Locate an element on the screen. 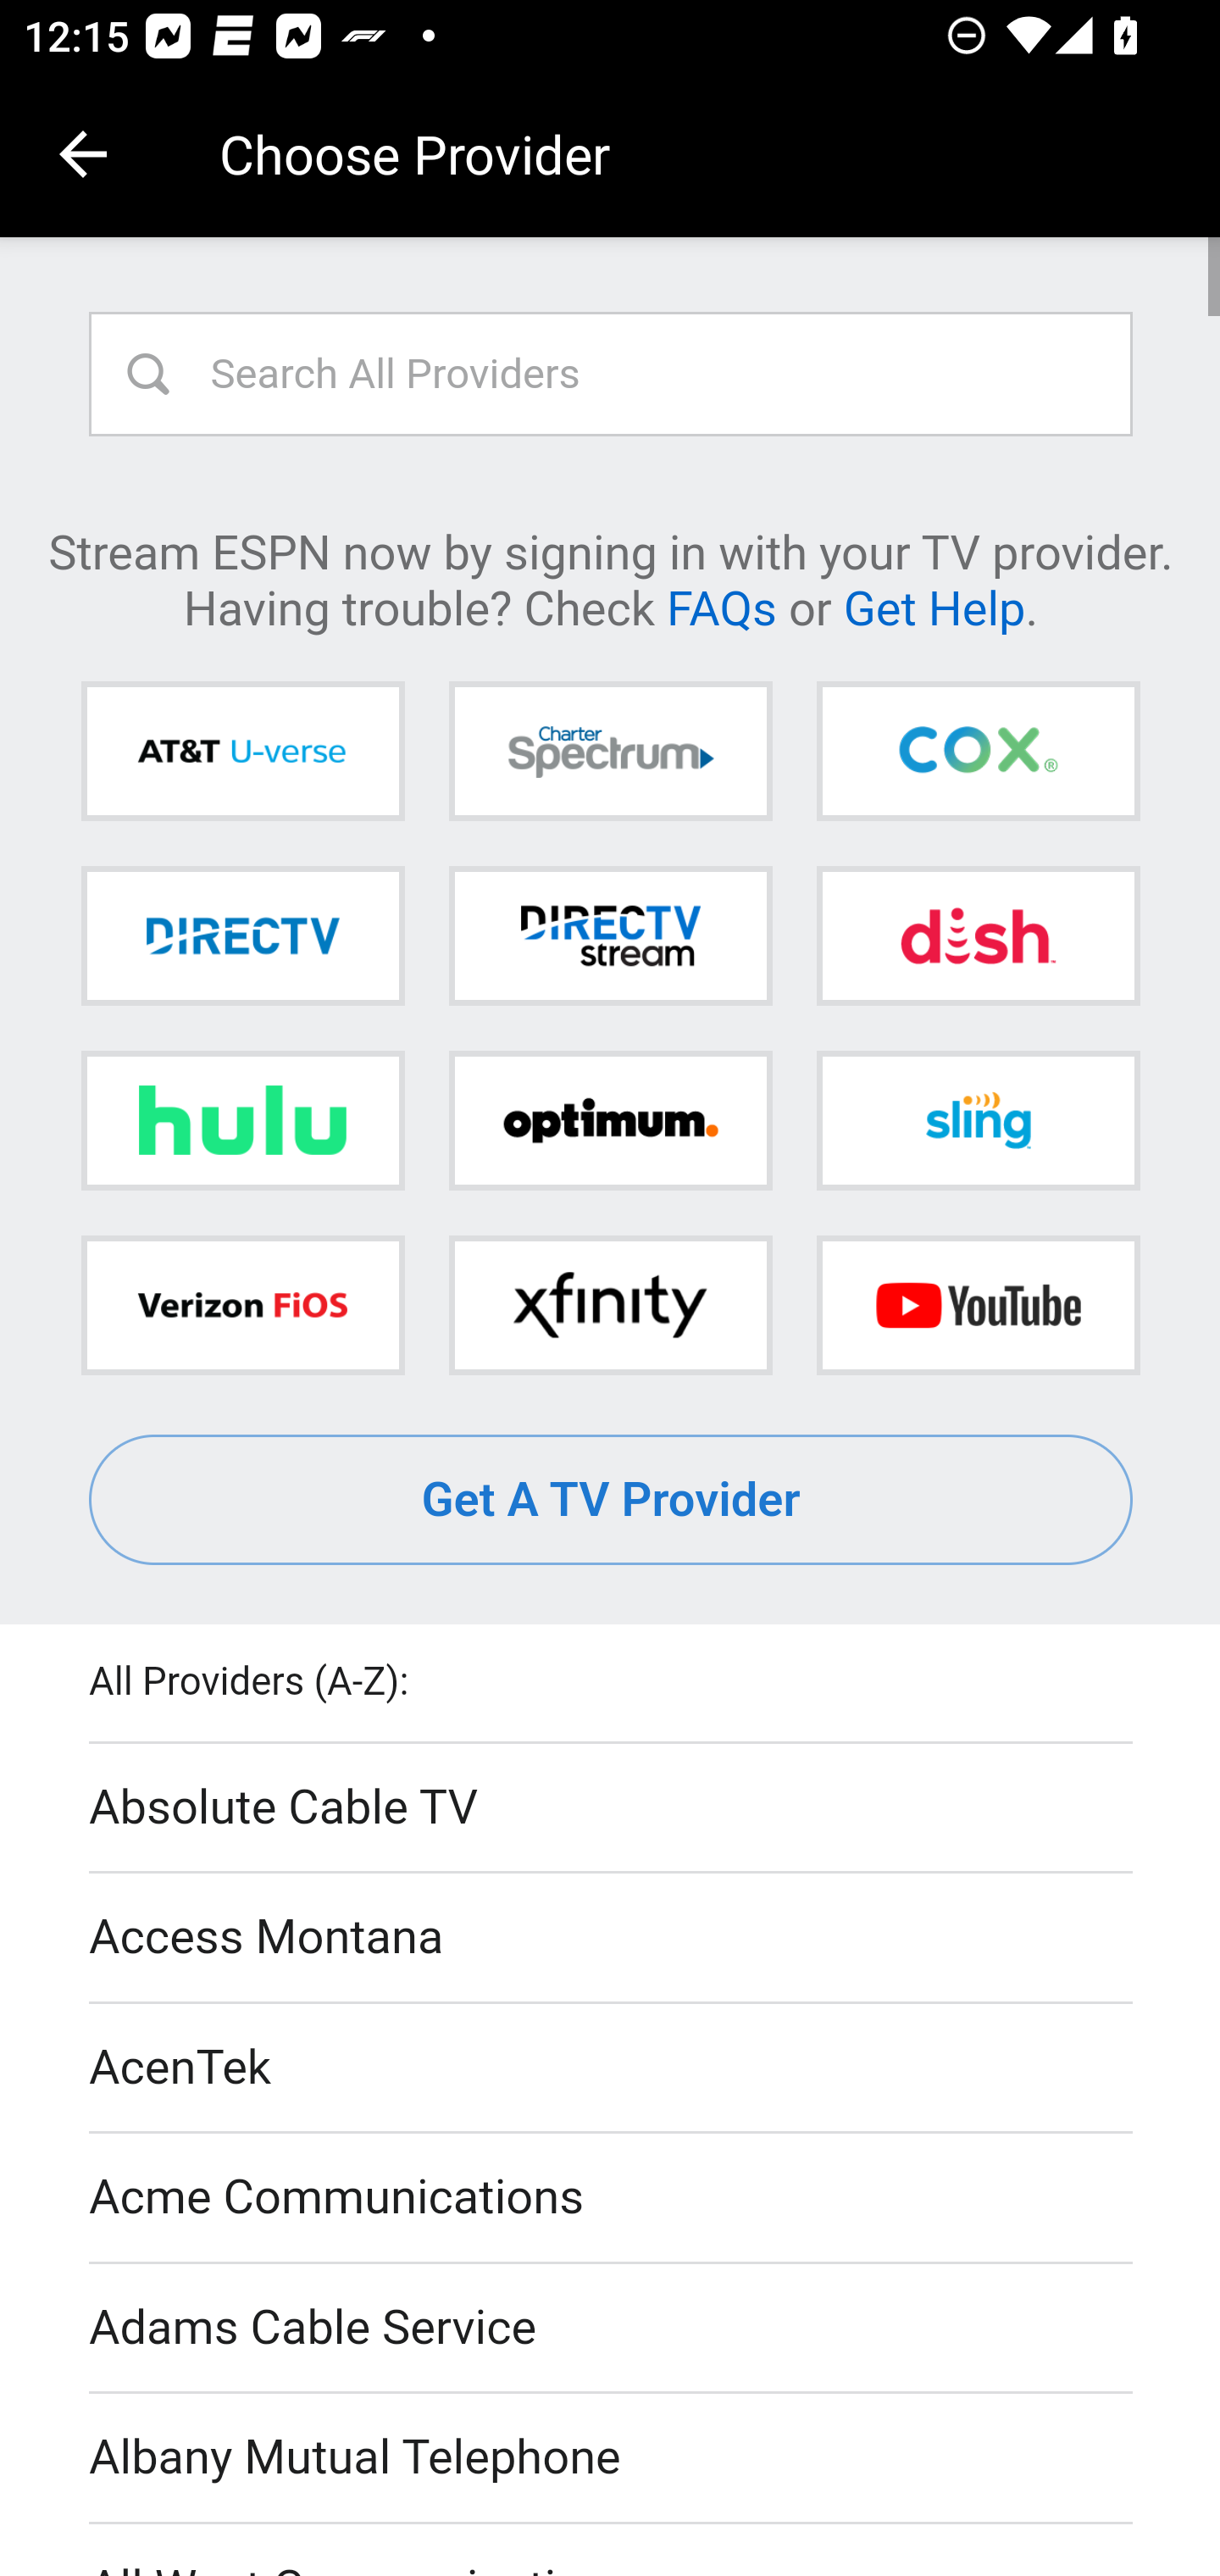 The image size is (1220, 2576). Sling TV is located at coordinates (978, 1120).